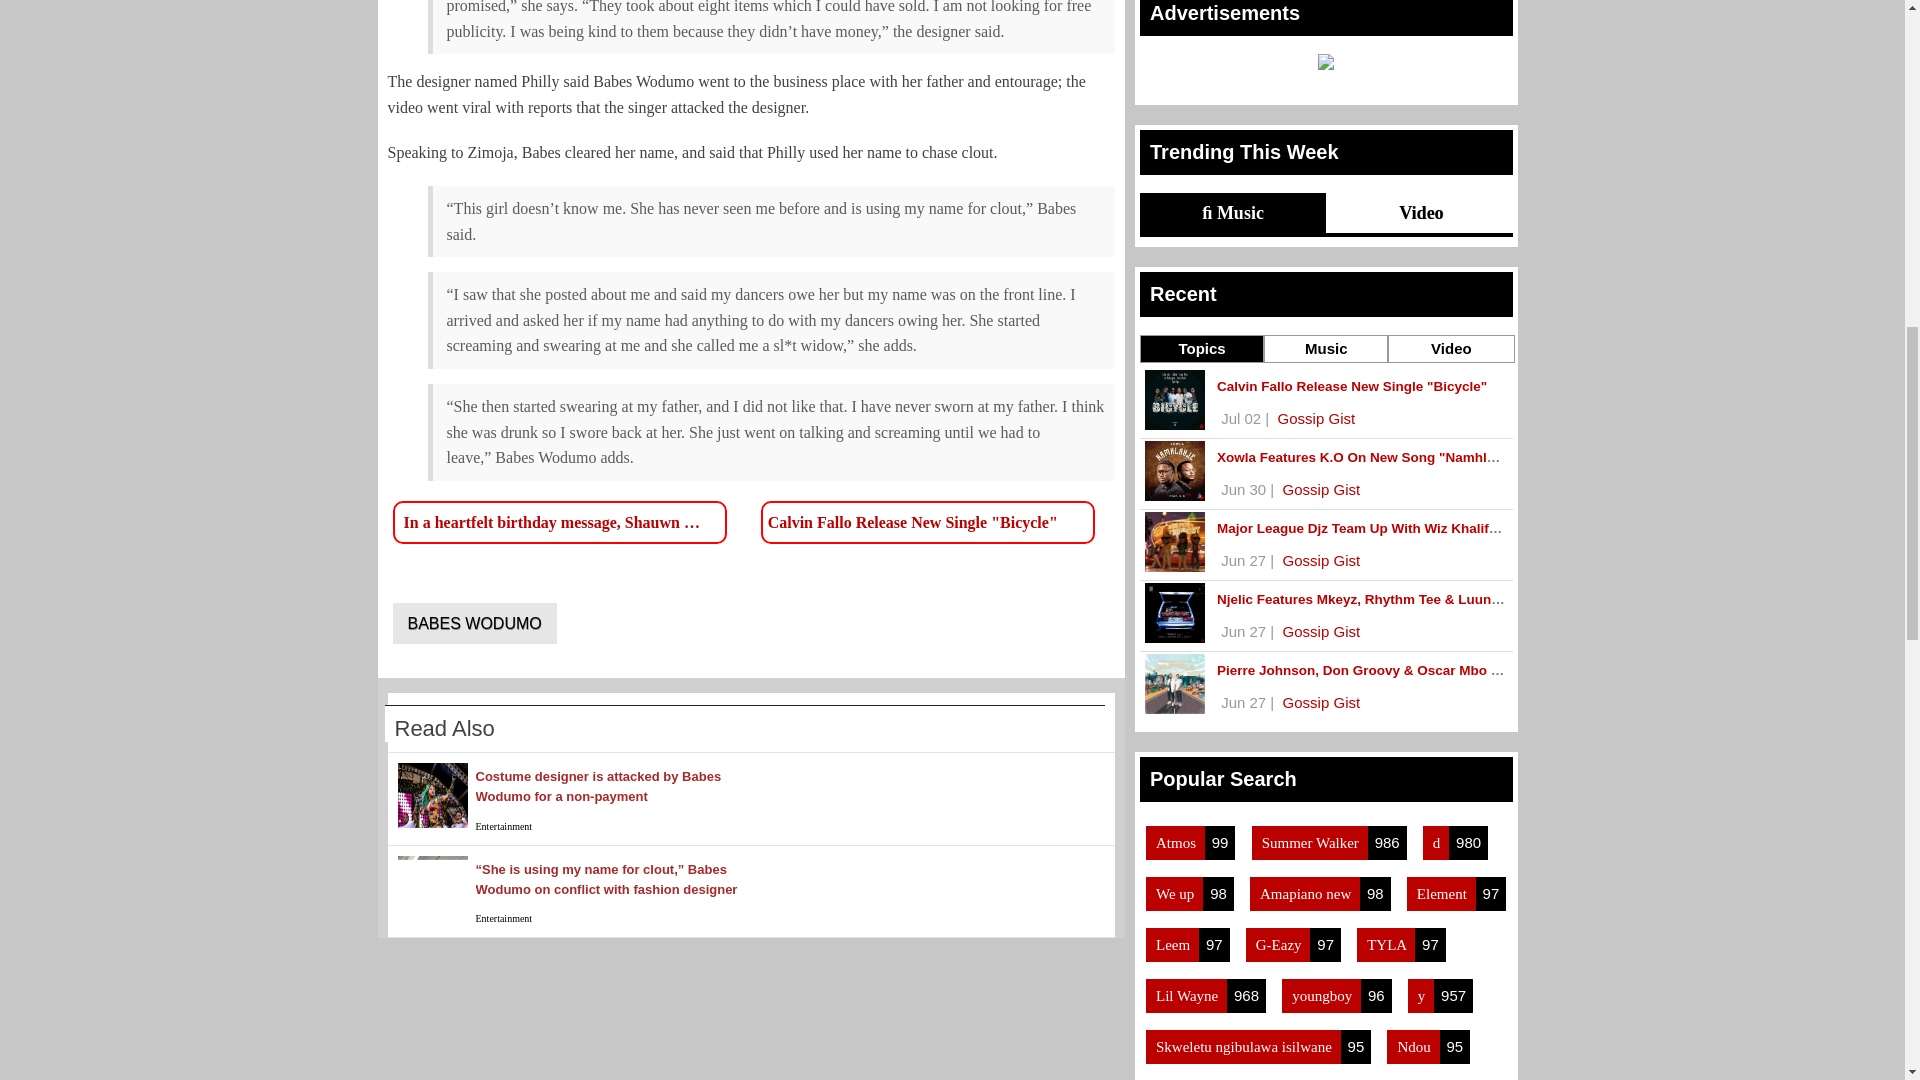  What do you see at coordinates (1322, 632) in the screenshot?
I see `Gossip Gist` at bounding box center [1322, 632].